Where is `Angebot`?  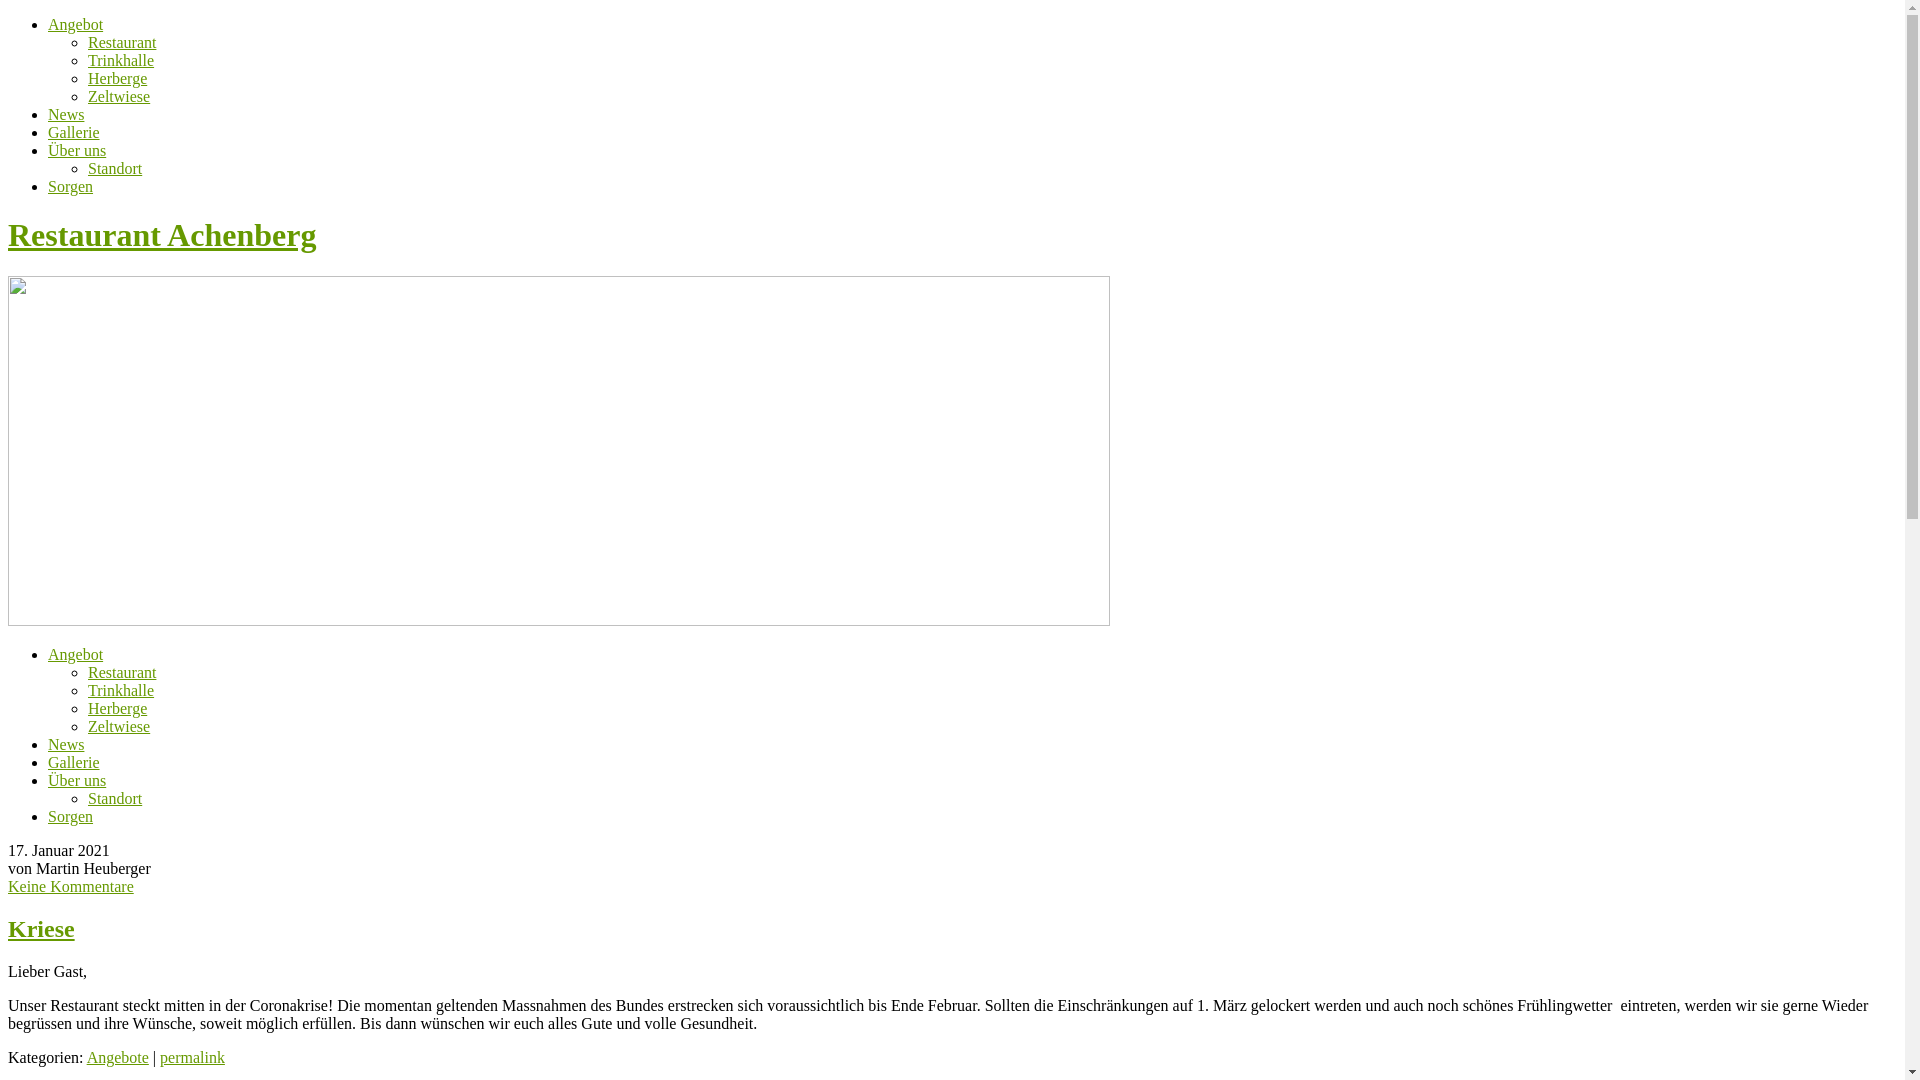 Angebot is located at coordinates (76, 654).